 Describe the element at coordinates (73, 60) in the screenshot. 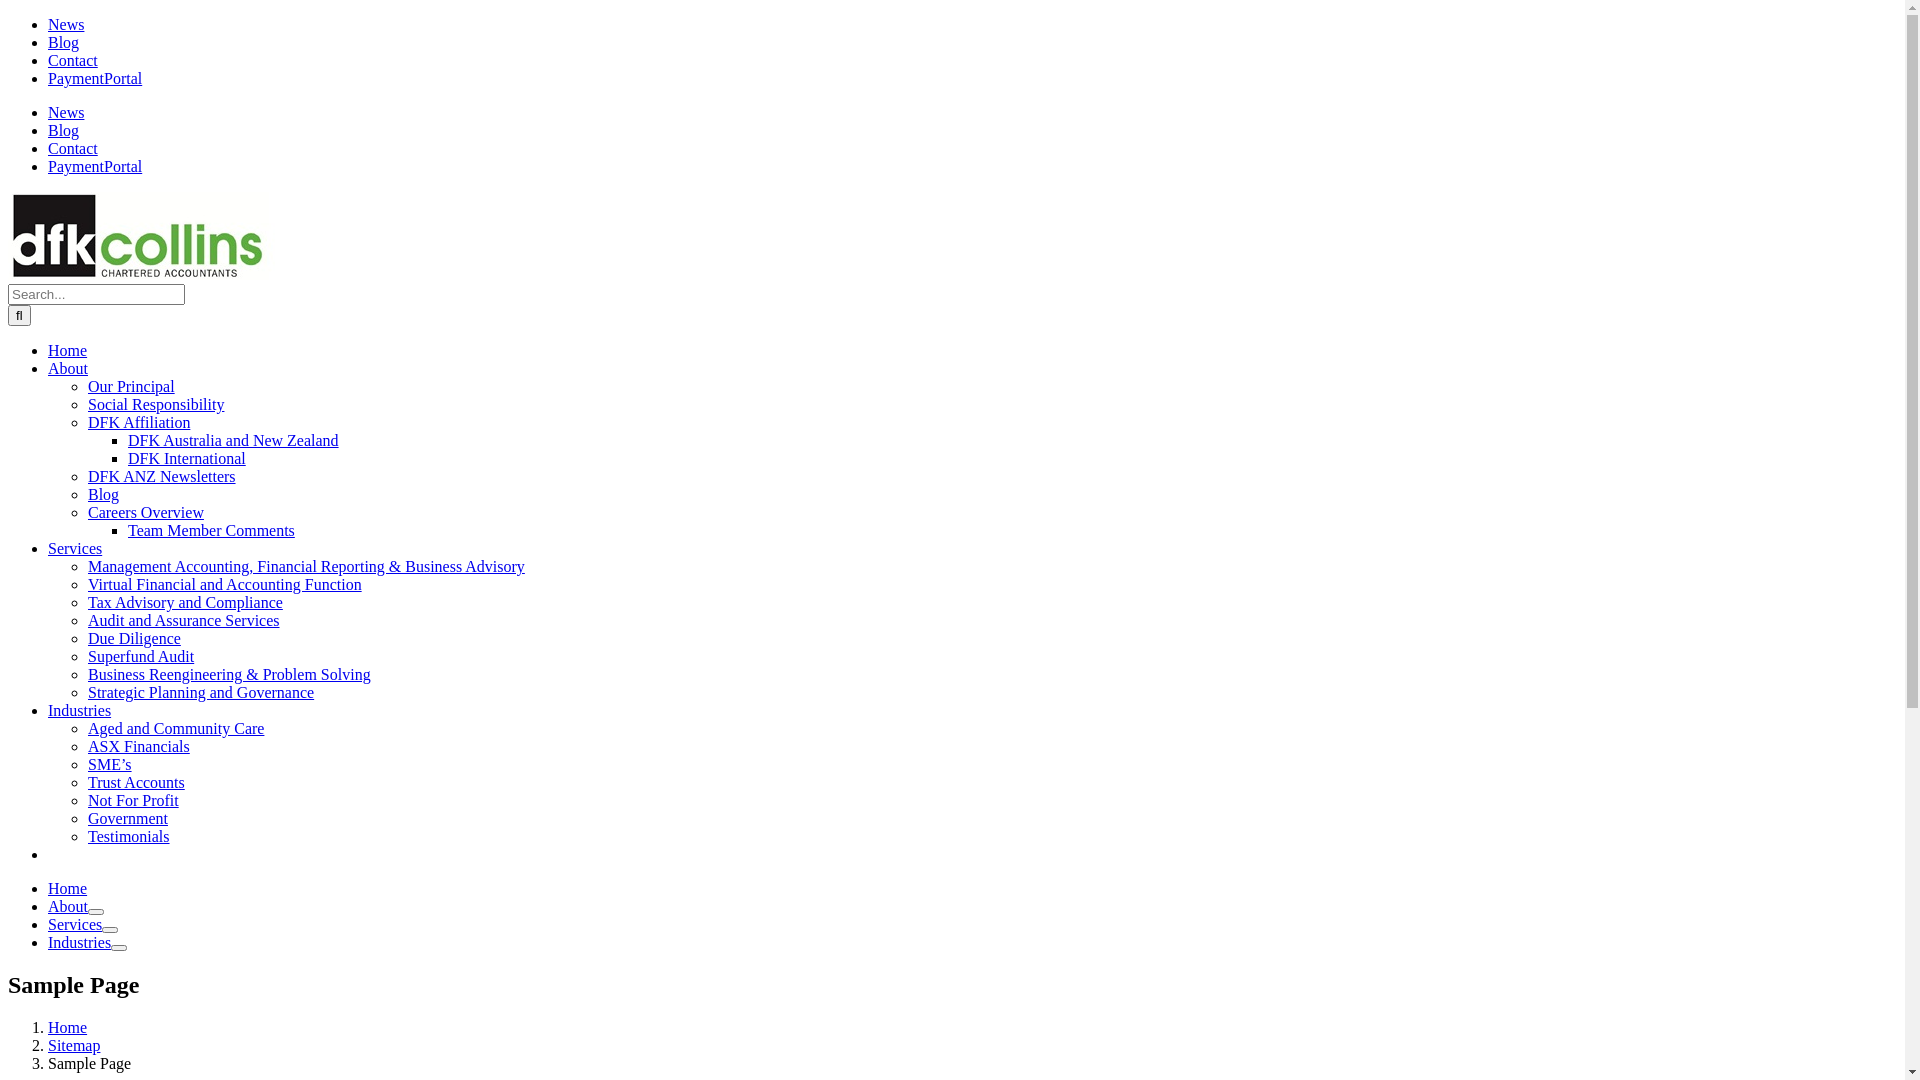

I see `Contact` at that location.